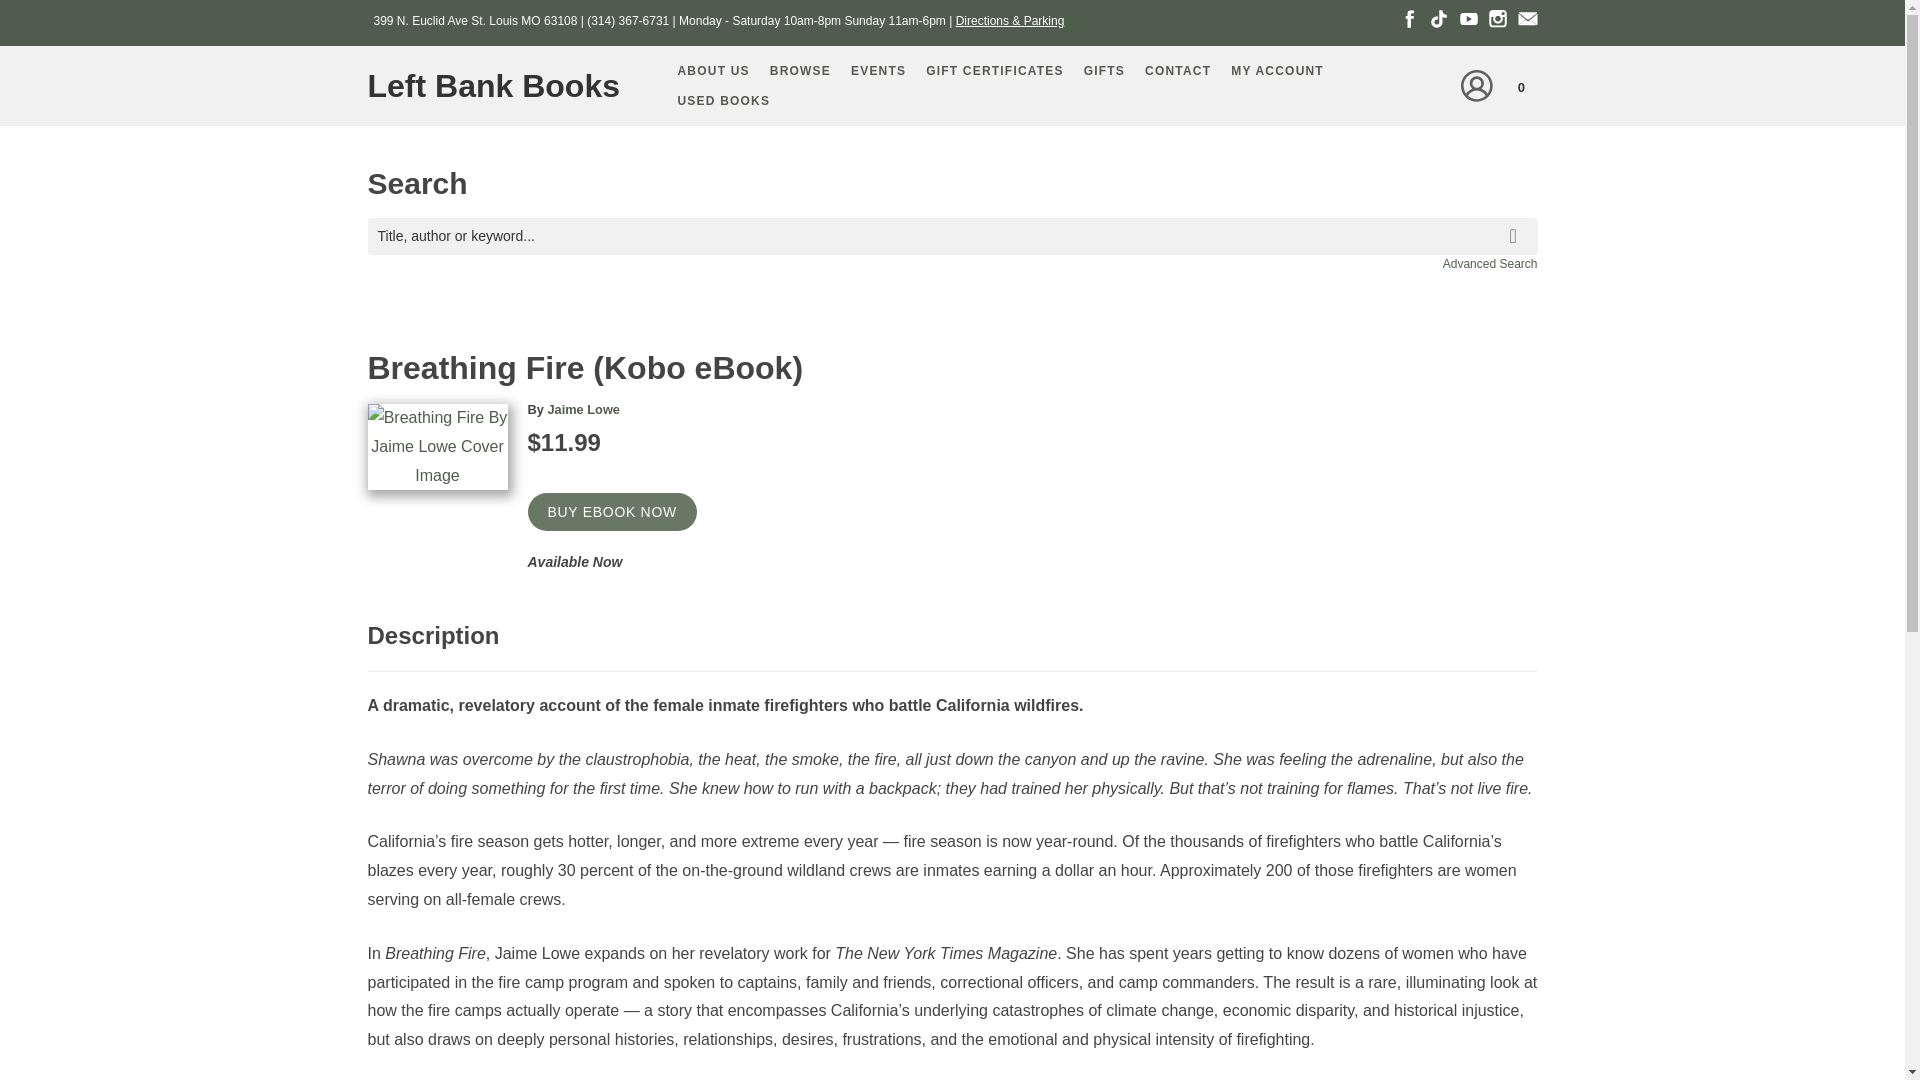 The height and width of the screenshot is (1080, 1920). What do you see at coordinates (1104, 71) in the screenshot?
I see `GIFTS` at bounding box center [1104, 71].